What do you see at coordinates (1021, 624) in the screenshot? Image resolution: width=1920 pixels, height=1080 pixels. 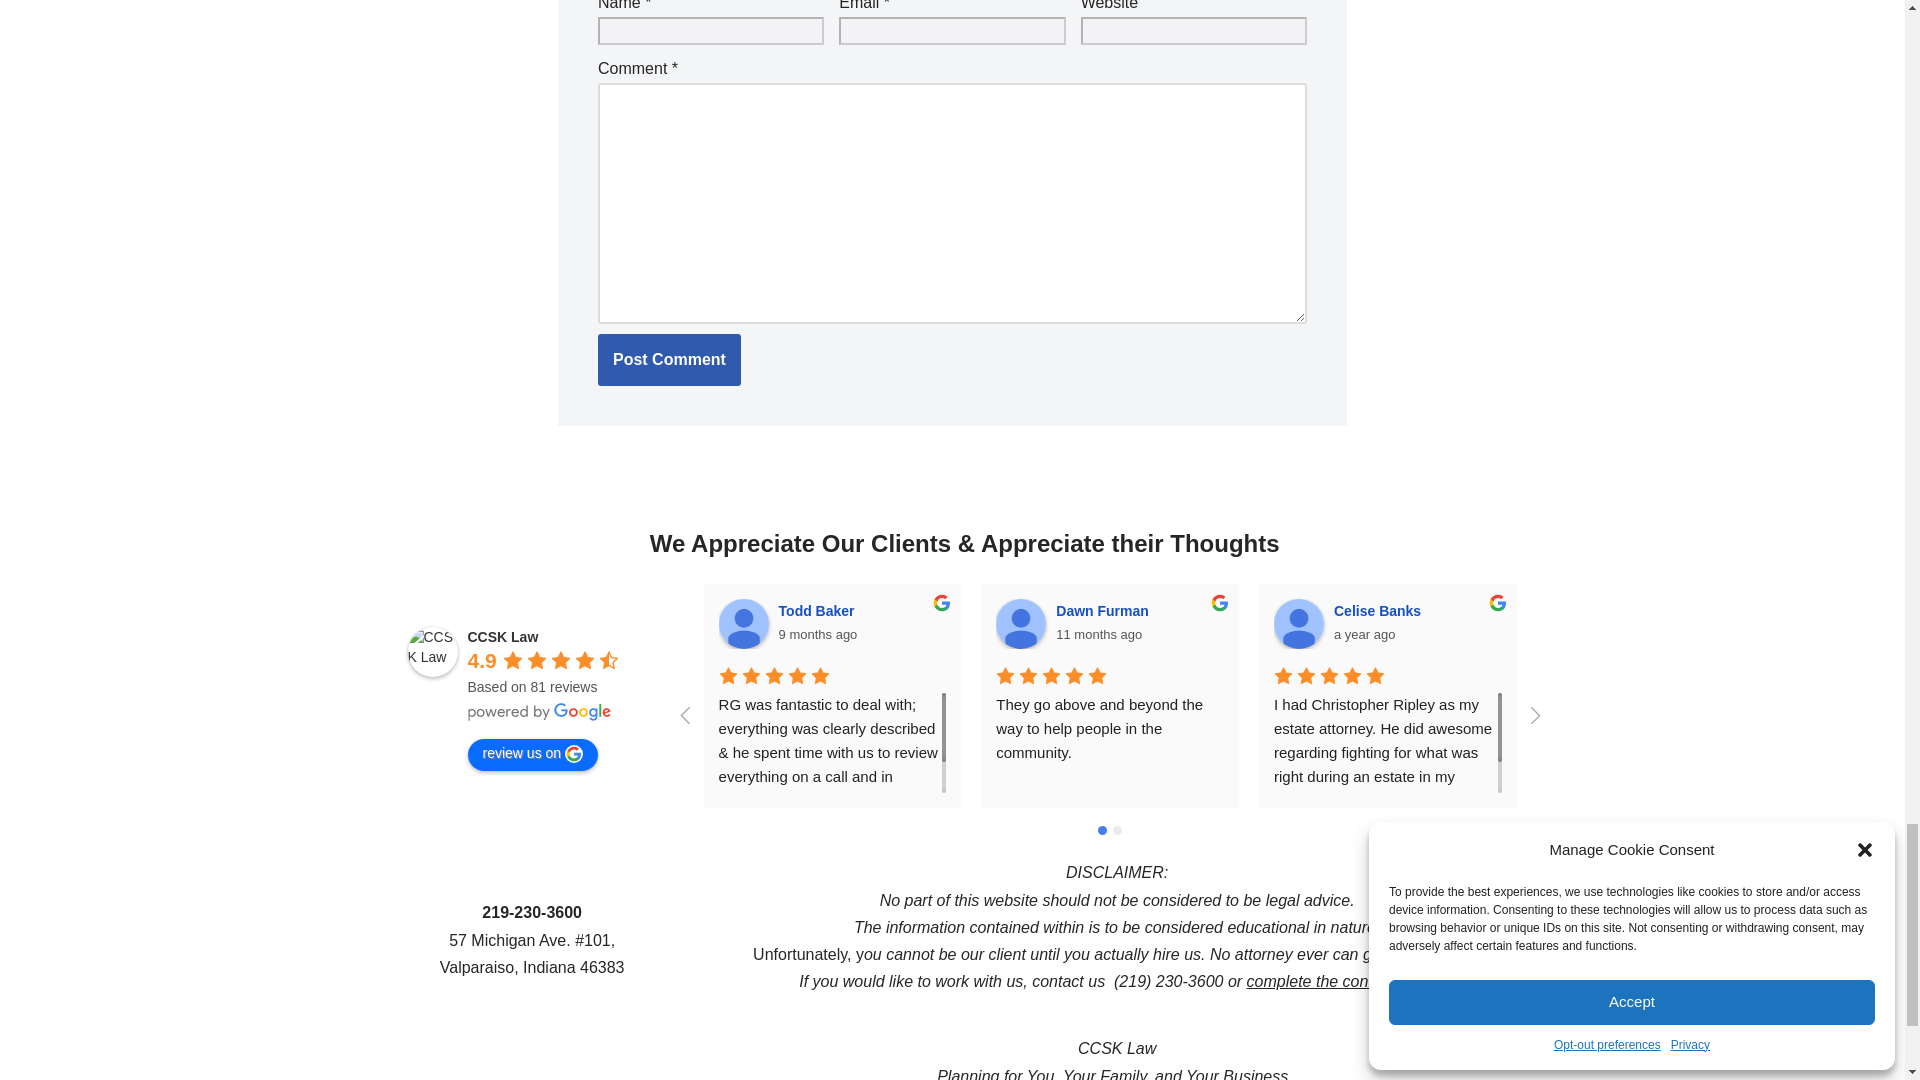 I see `Dawn Furman` at bounding box center [1021, 624].